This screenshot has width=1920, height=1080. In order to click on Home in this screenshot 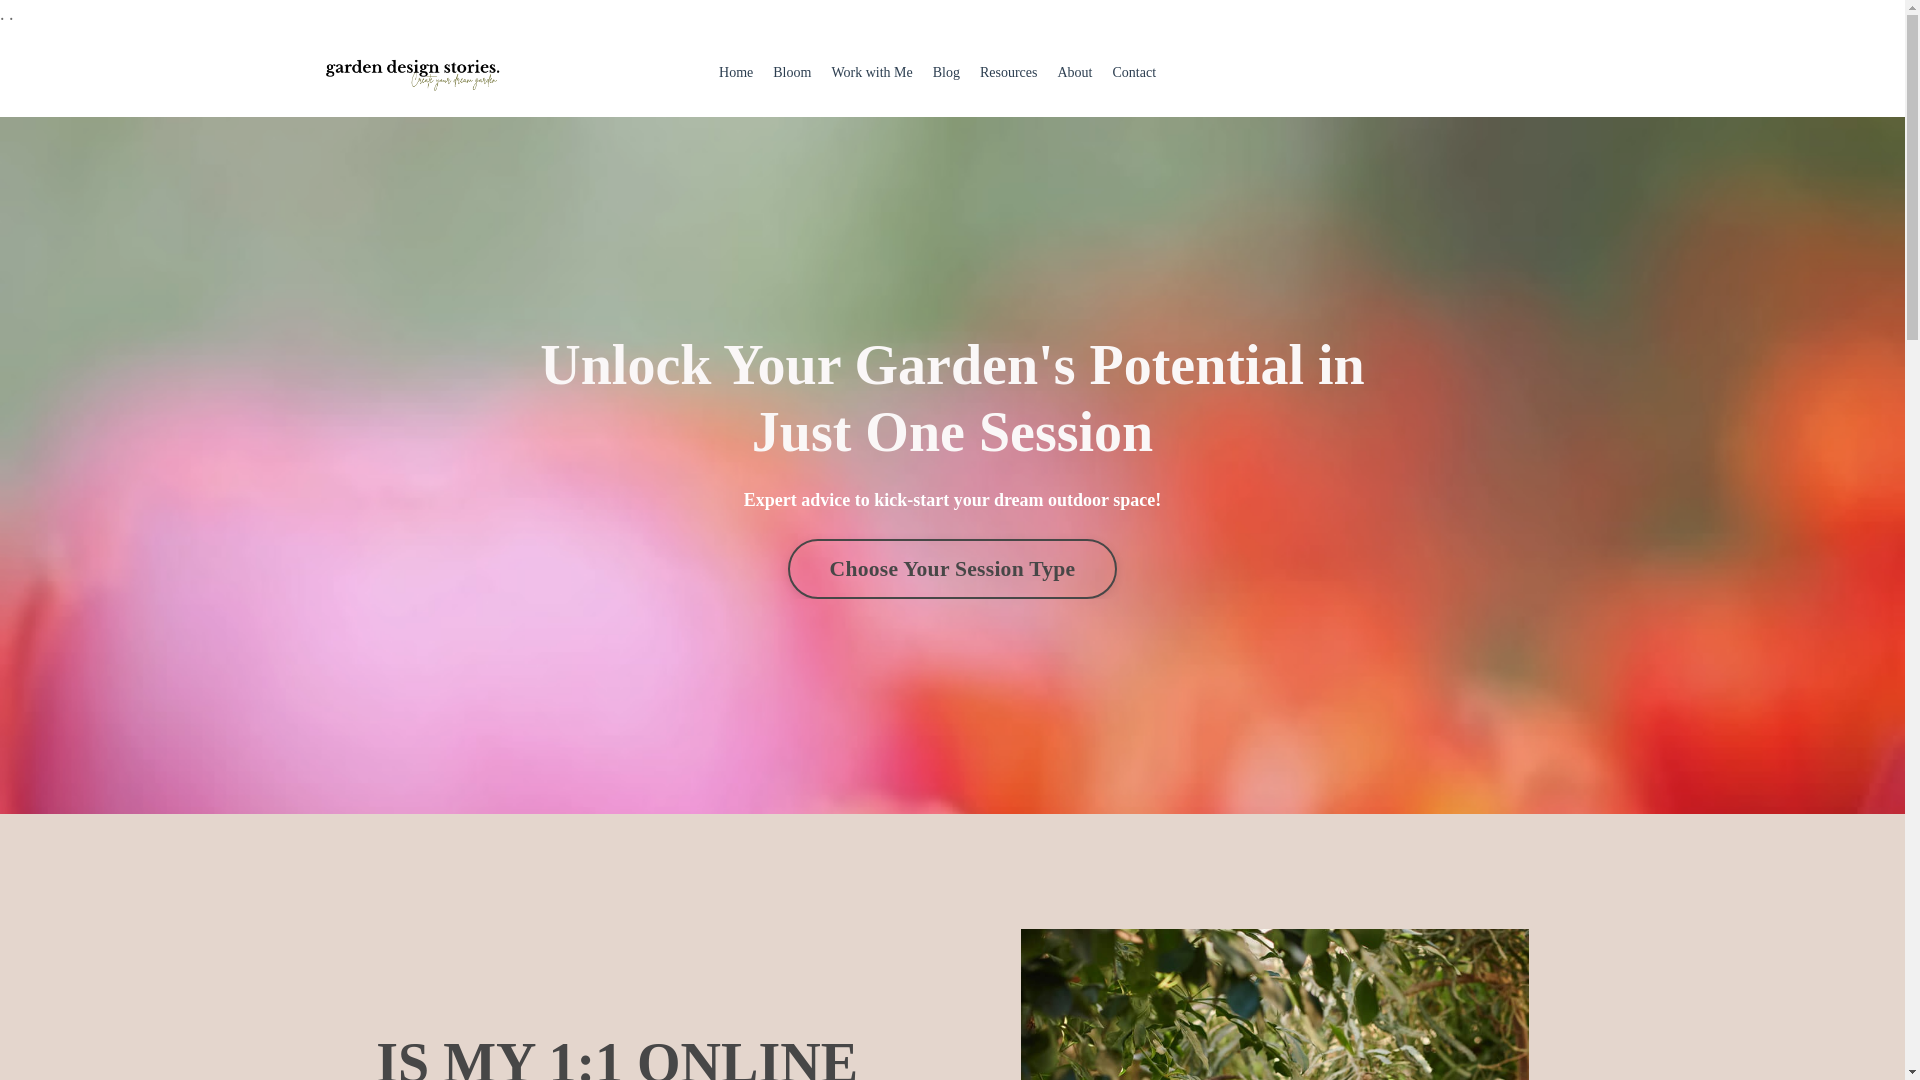, I will do `click(735, 72)`.